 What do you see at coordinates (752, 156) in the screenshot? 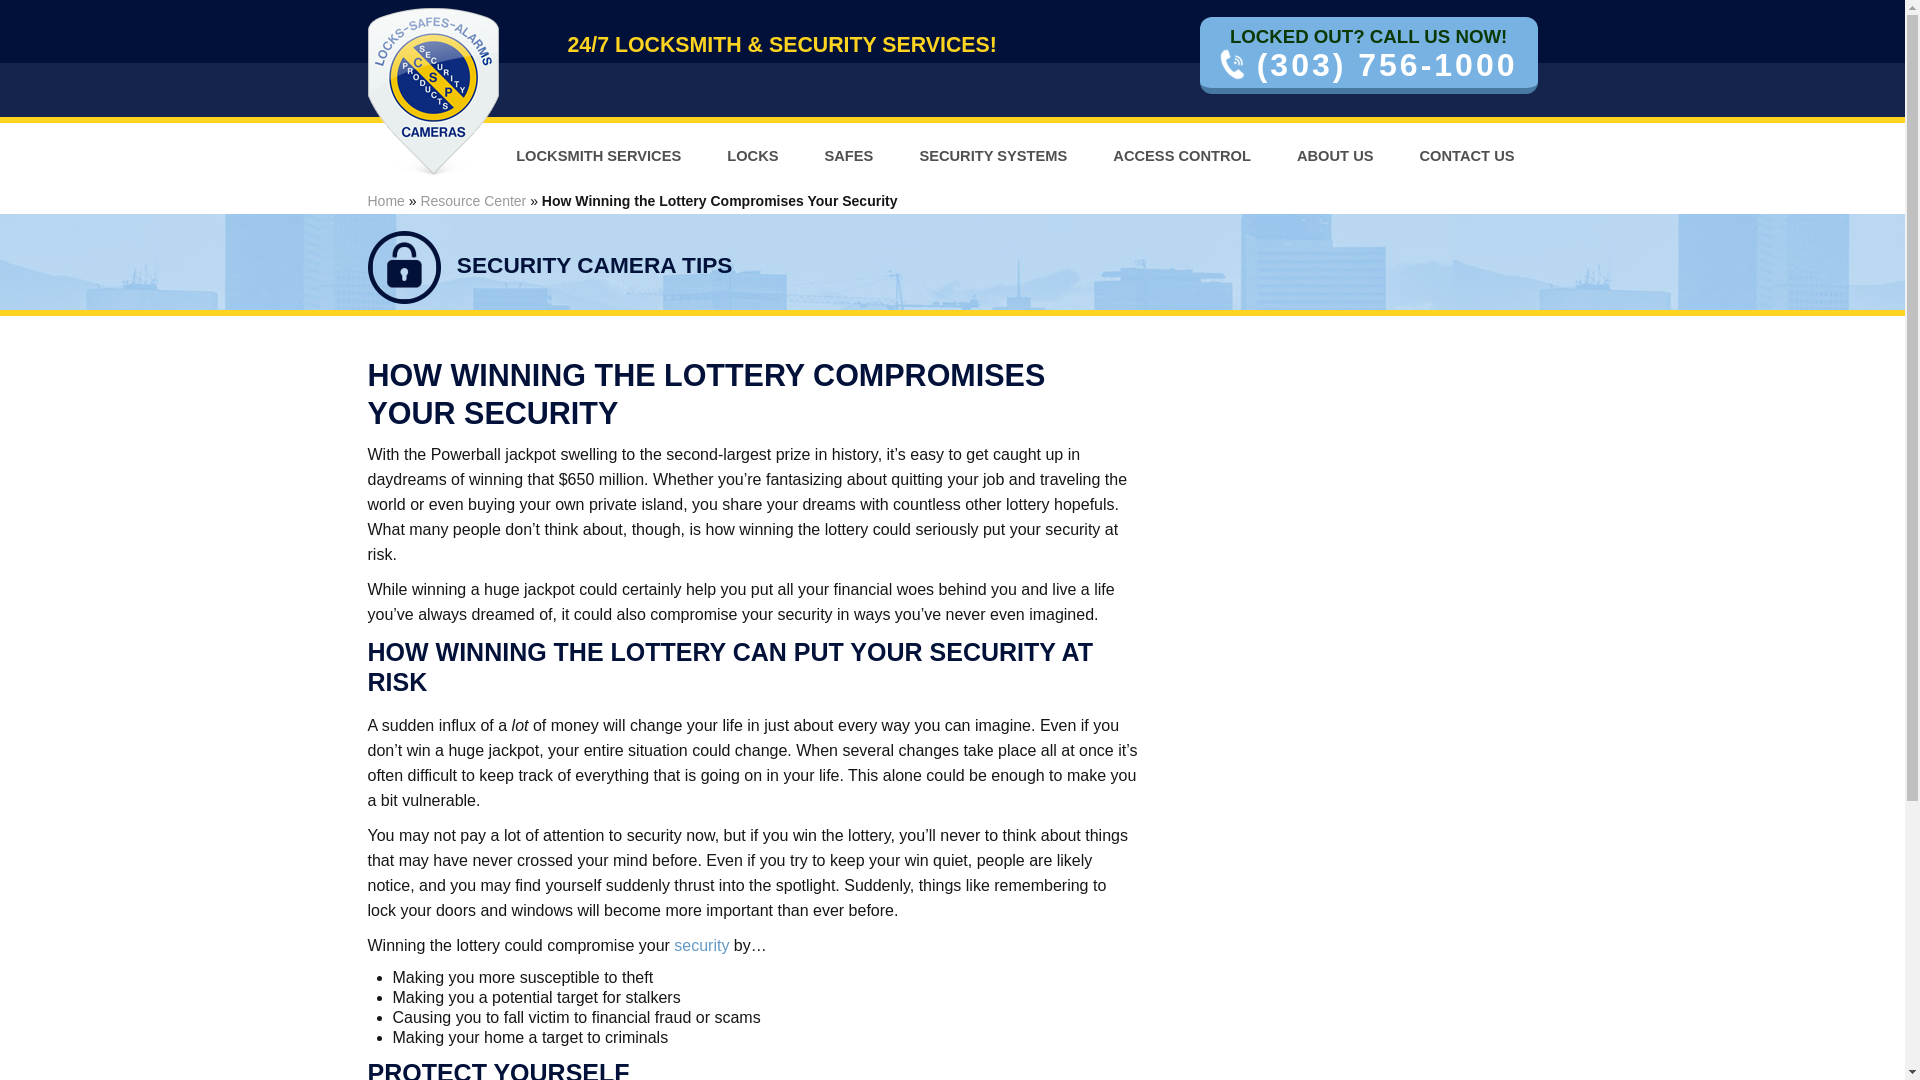
I see `LOCKS` at bounding box center [752, 156].